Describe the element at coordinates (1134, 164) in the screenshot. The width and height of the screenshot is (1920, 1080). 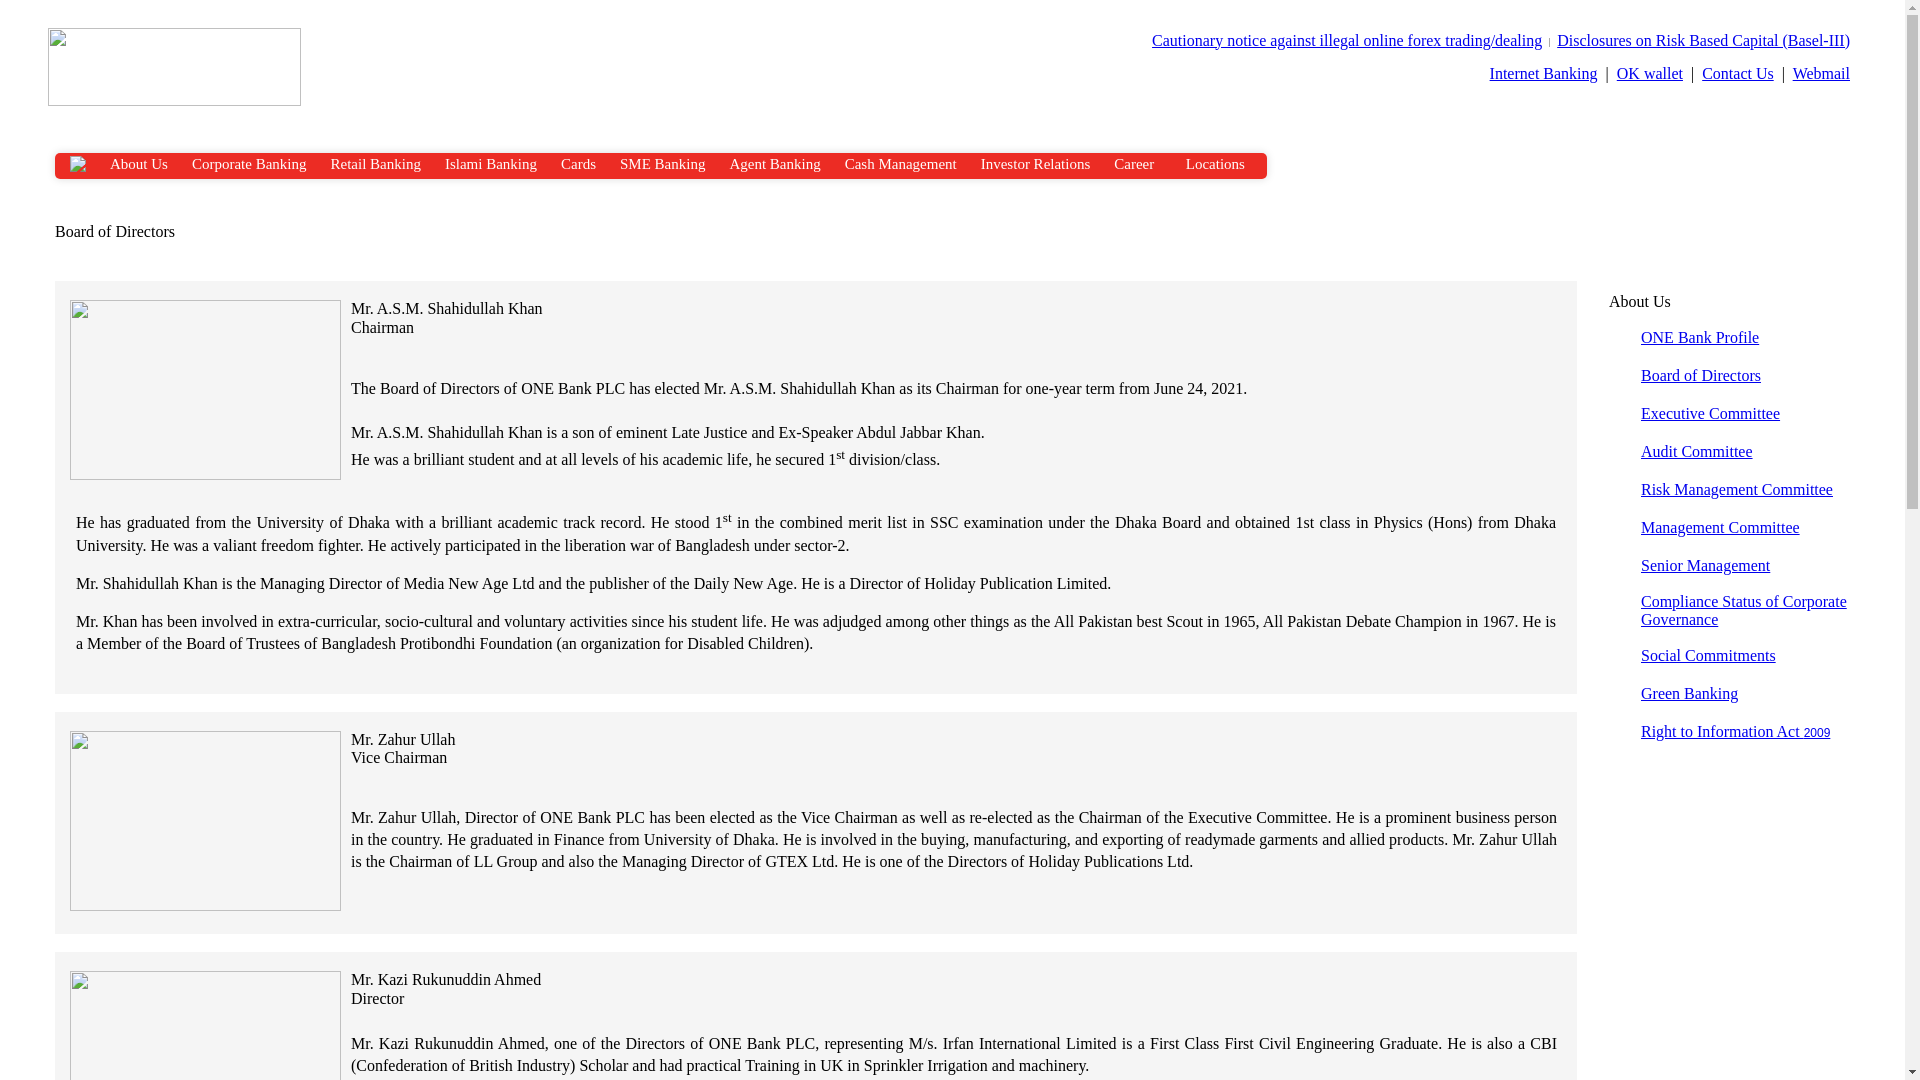
I see `Career` at that location.